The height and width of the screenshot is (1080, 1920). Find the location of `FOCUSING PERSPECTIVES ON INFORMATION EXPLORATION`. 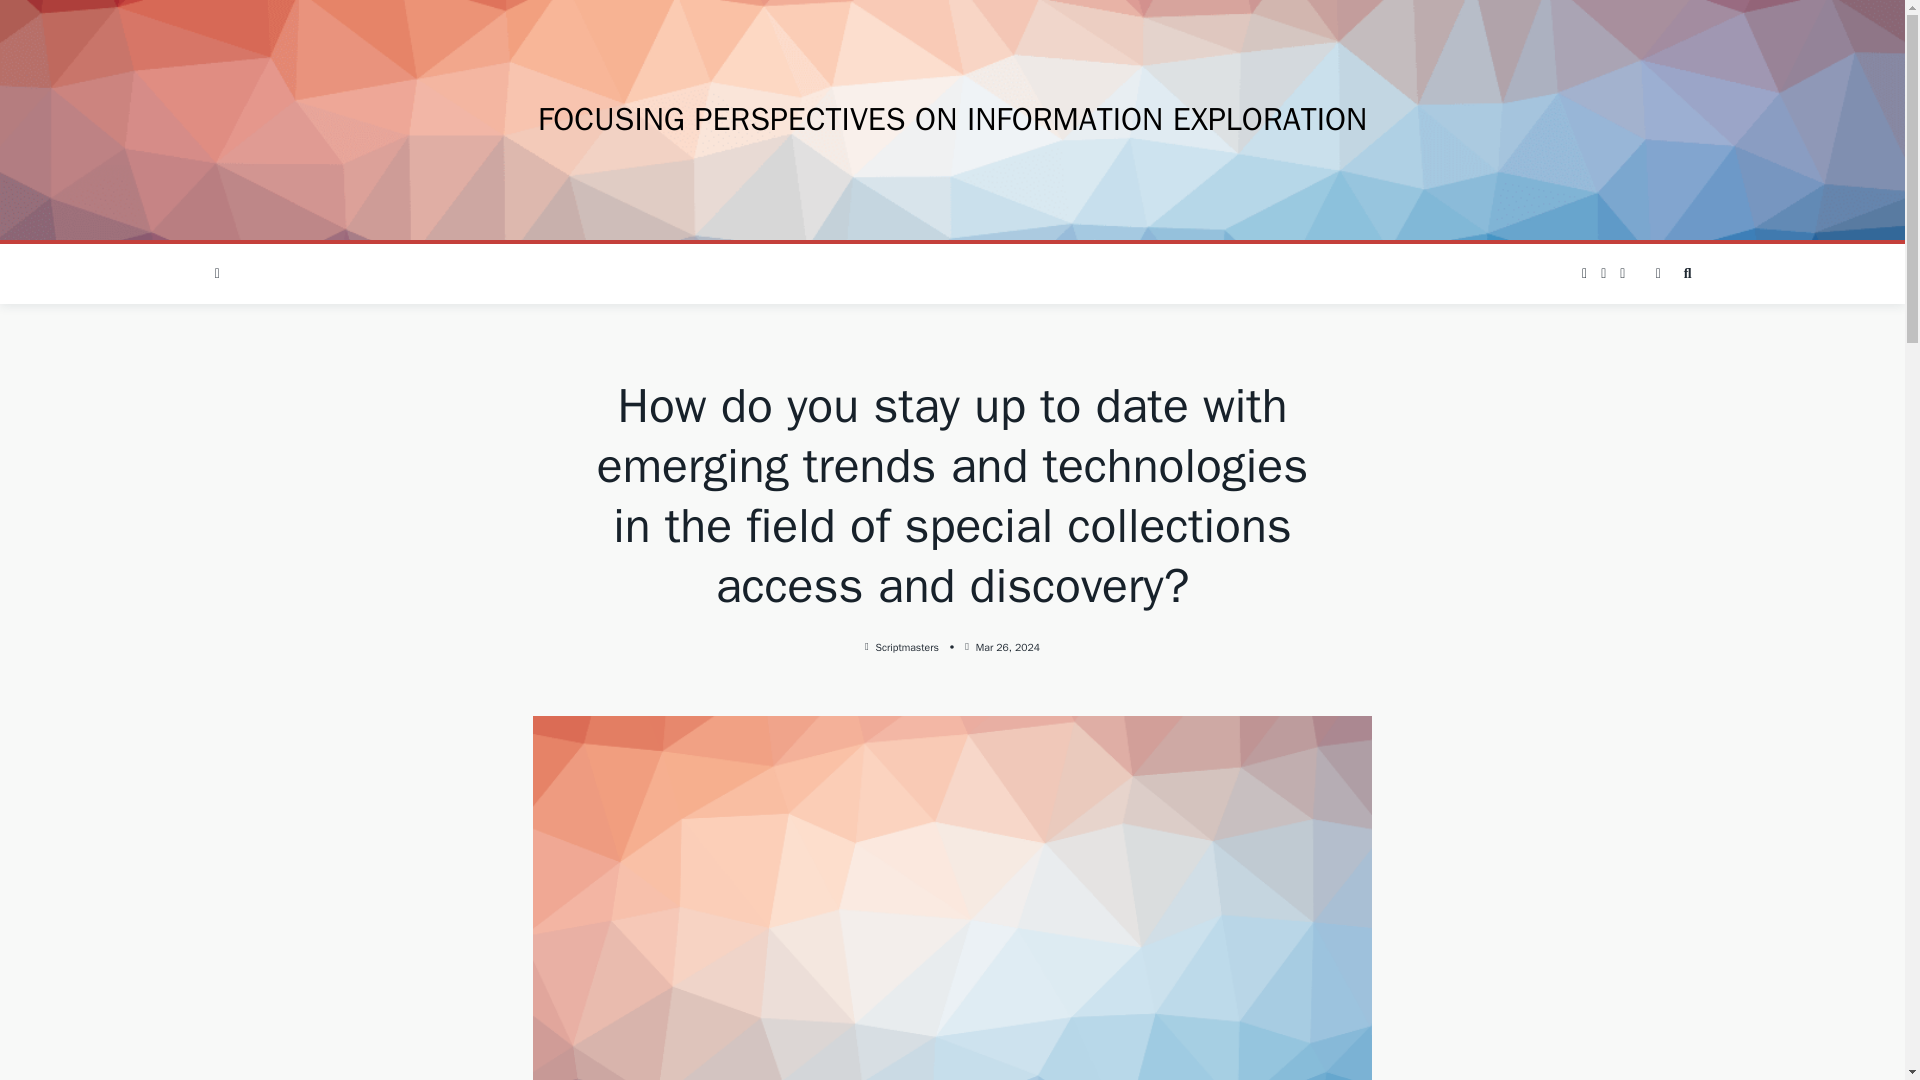

FOCUSING PERSPECTIVES ON INFORMATION EXPLORATION is located at coordinates (952, 120).